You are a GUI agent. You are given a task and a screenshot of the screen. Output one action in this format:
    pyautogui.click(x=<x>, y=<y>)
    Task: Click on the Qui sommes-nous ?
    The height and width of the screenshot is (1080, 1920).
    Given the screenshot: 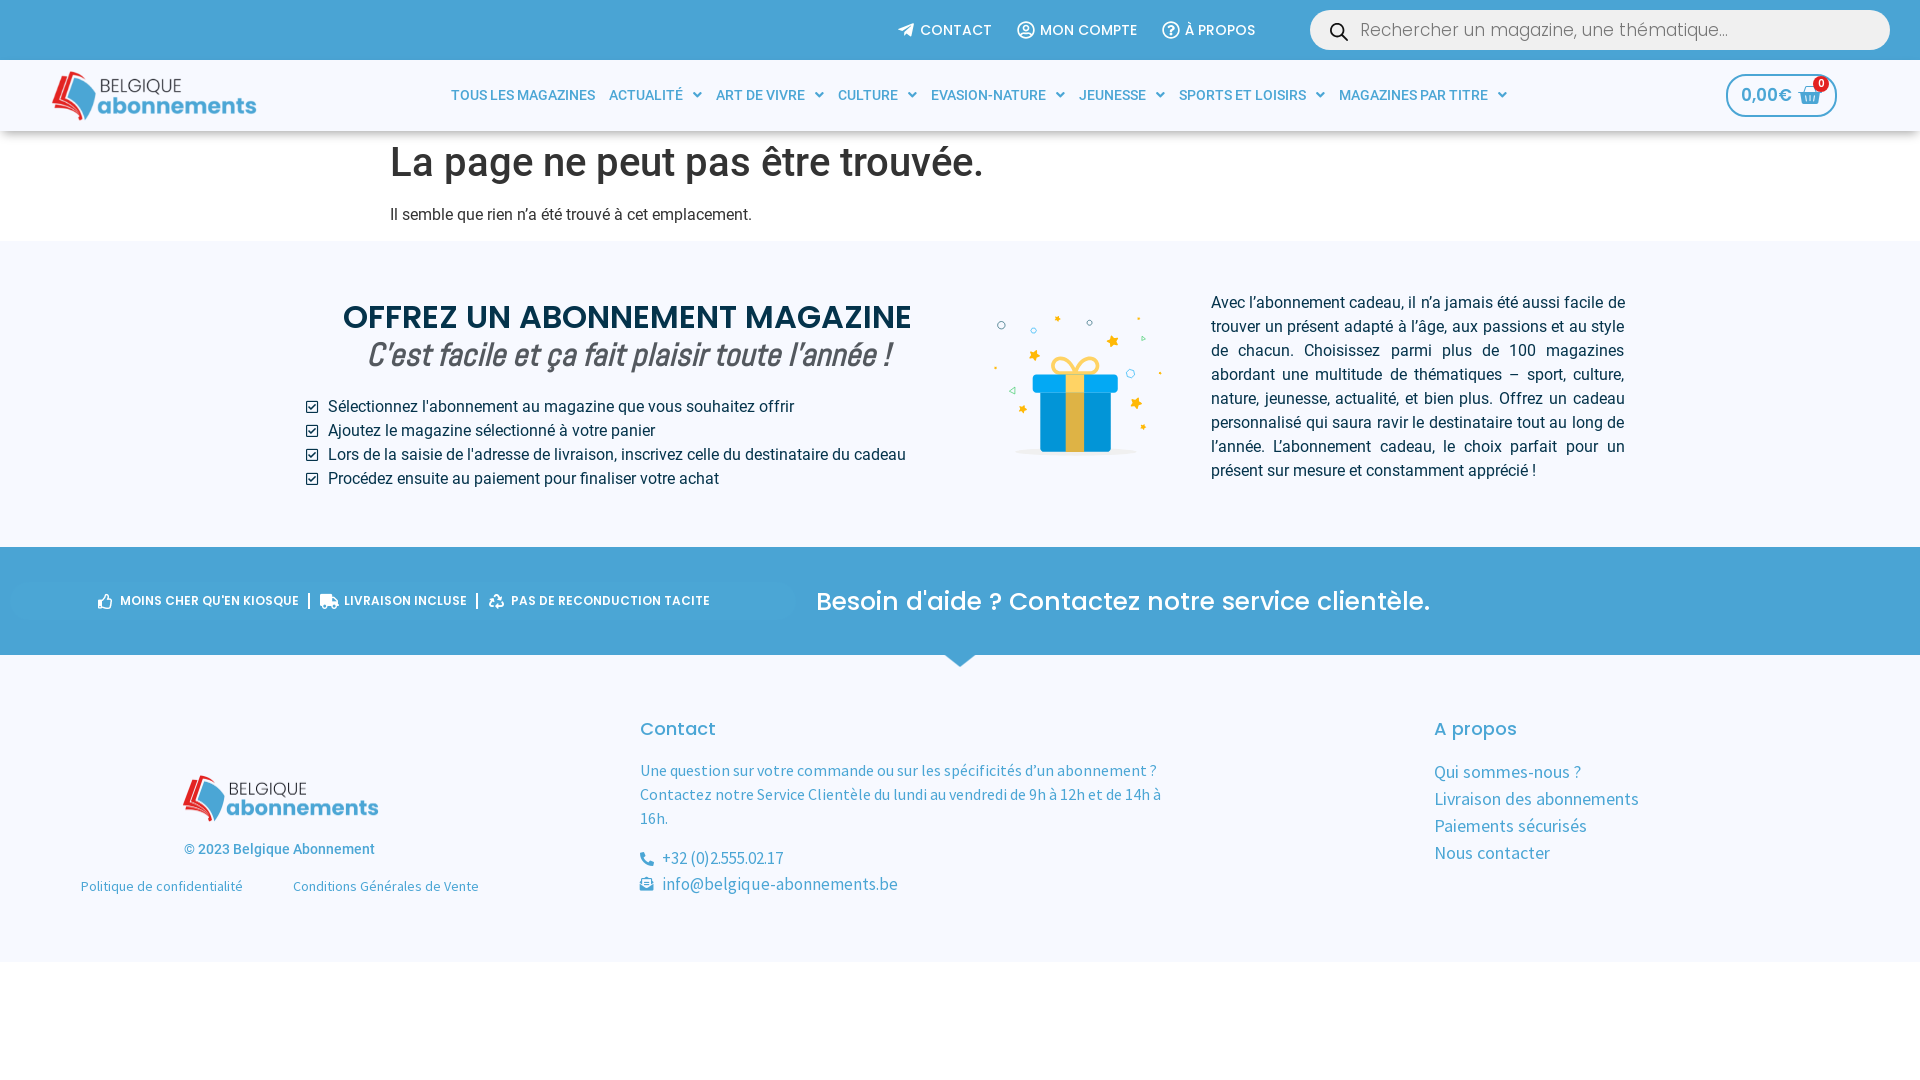 What is the action you would take?
    pyautogui.click(x=1658, y=772)
    